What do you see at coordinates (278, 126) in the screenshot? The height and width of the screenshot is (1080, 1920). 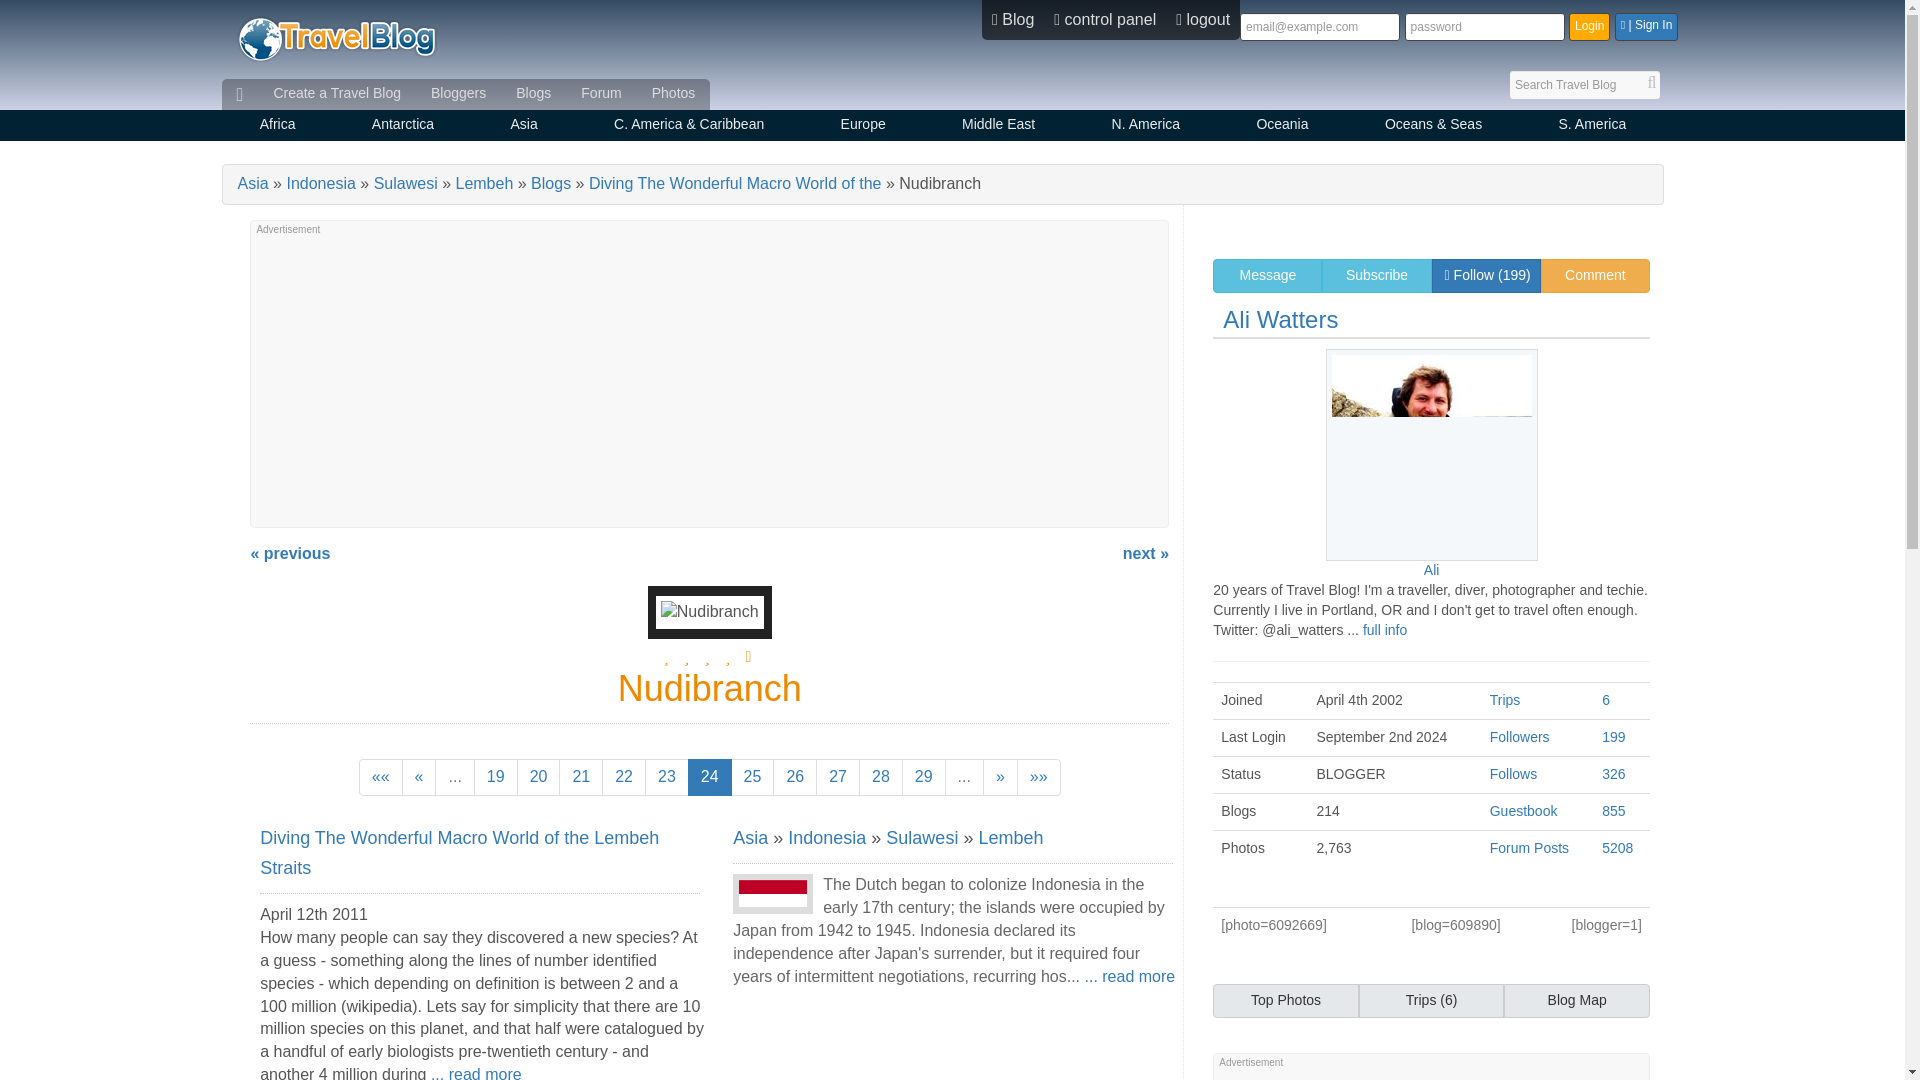 I see `Africa` at bounding box center [278, 126].